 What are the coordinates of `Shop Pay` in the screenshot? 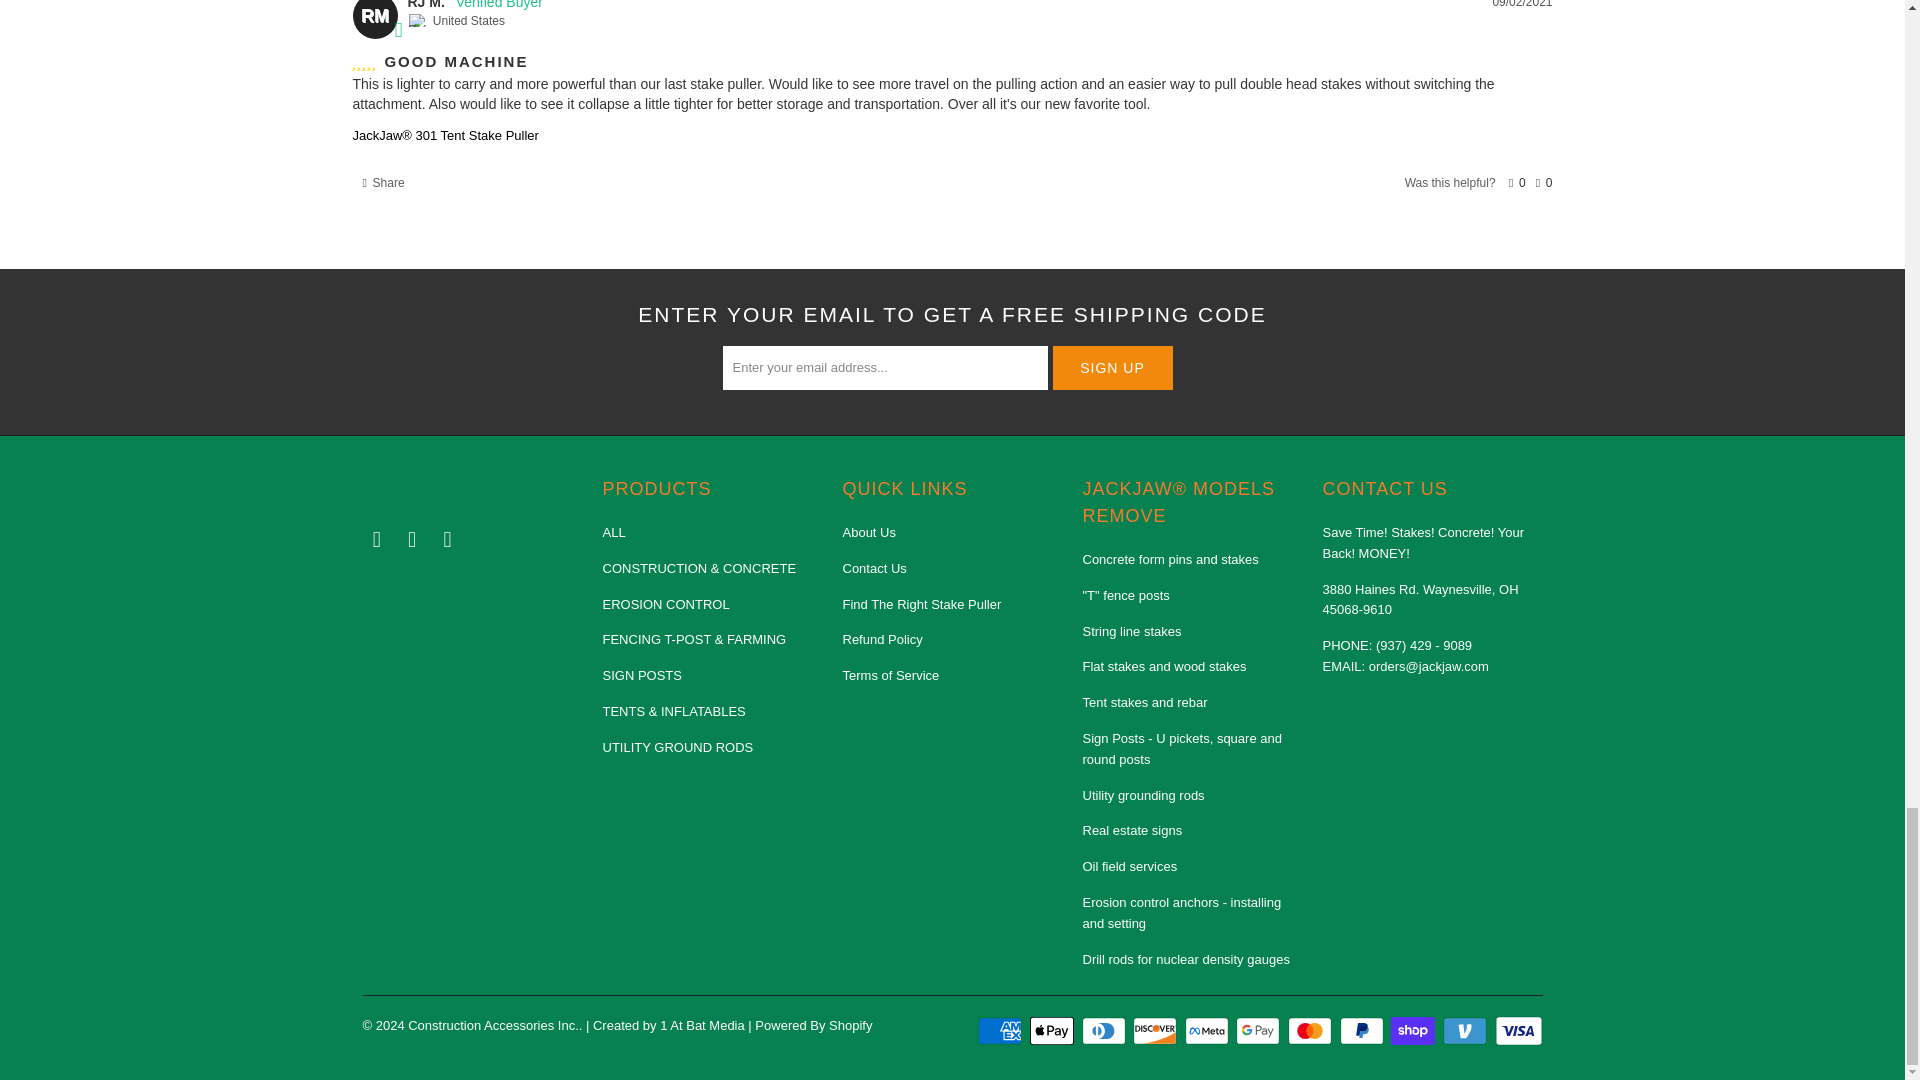 It's located at (1414, 1031).